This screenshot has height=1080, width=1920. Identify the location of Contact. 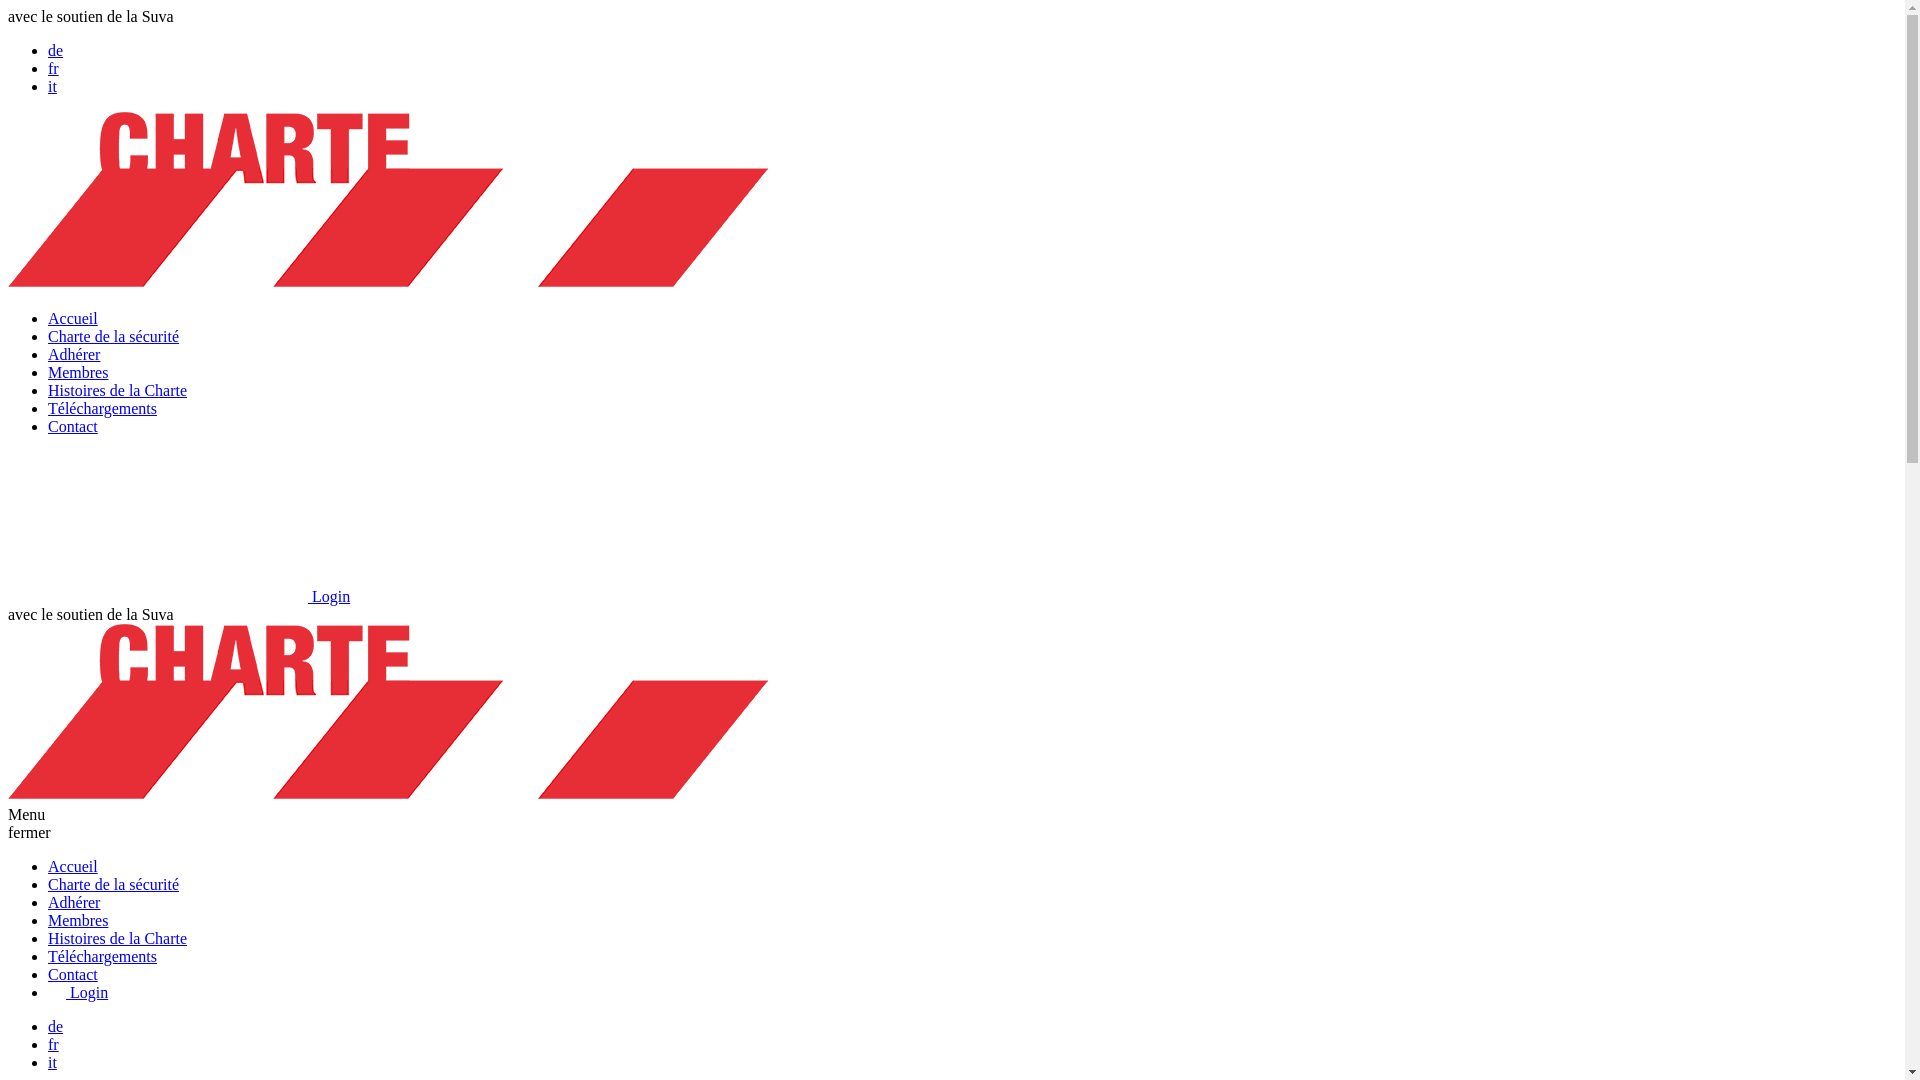
(73, 426).